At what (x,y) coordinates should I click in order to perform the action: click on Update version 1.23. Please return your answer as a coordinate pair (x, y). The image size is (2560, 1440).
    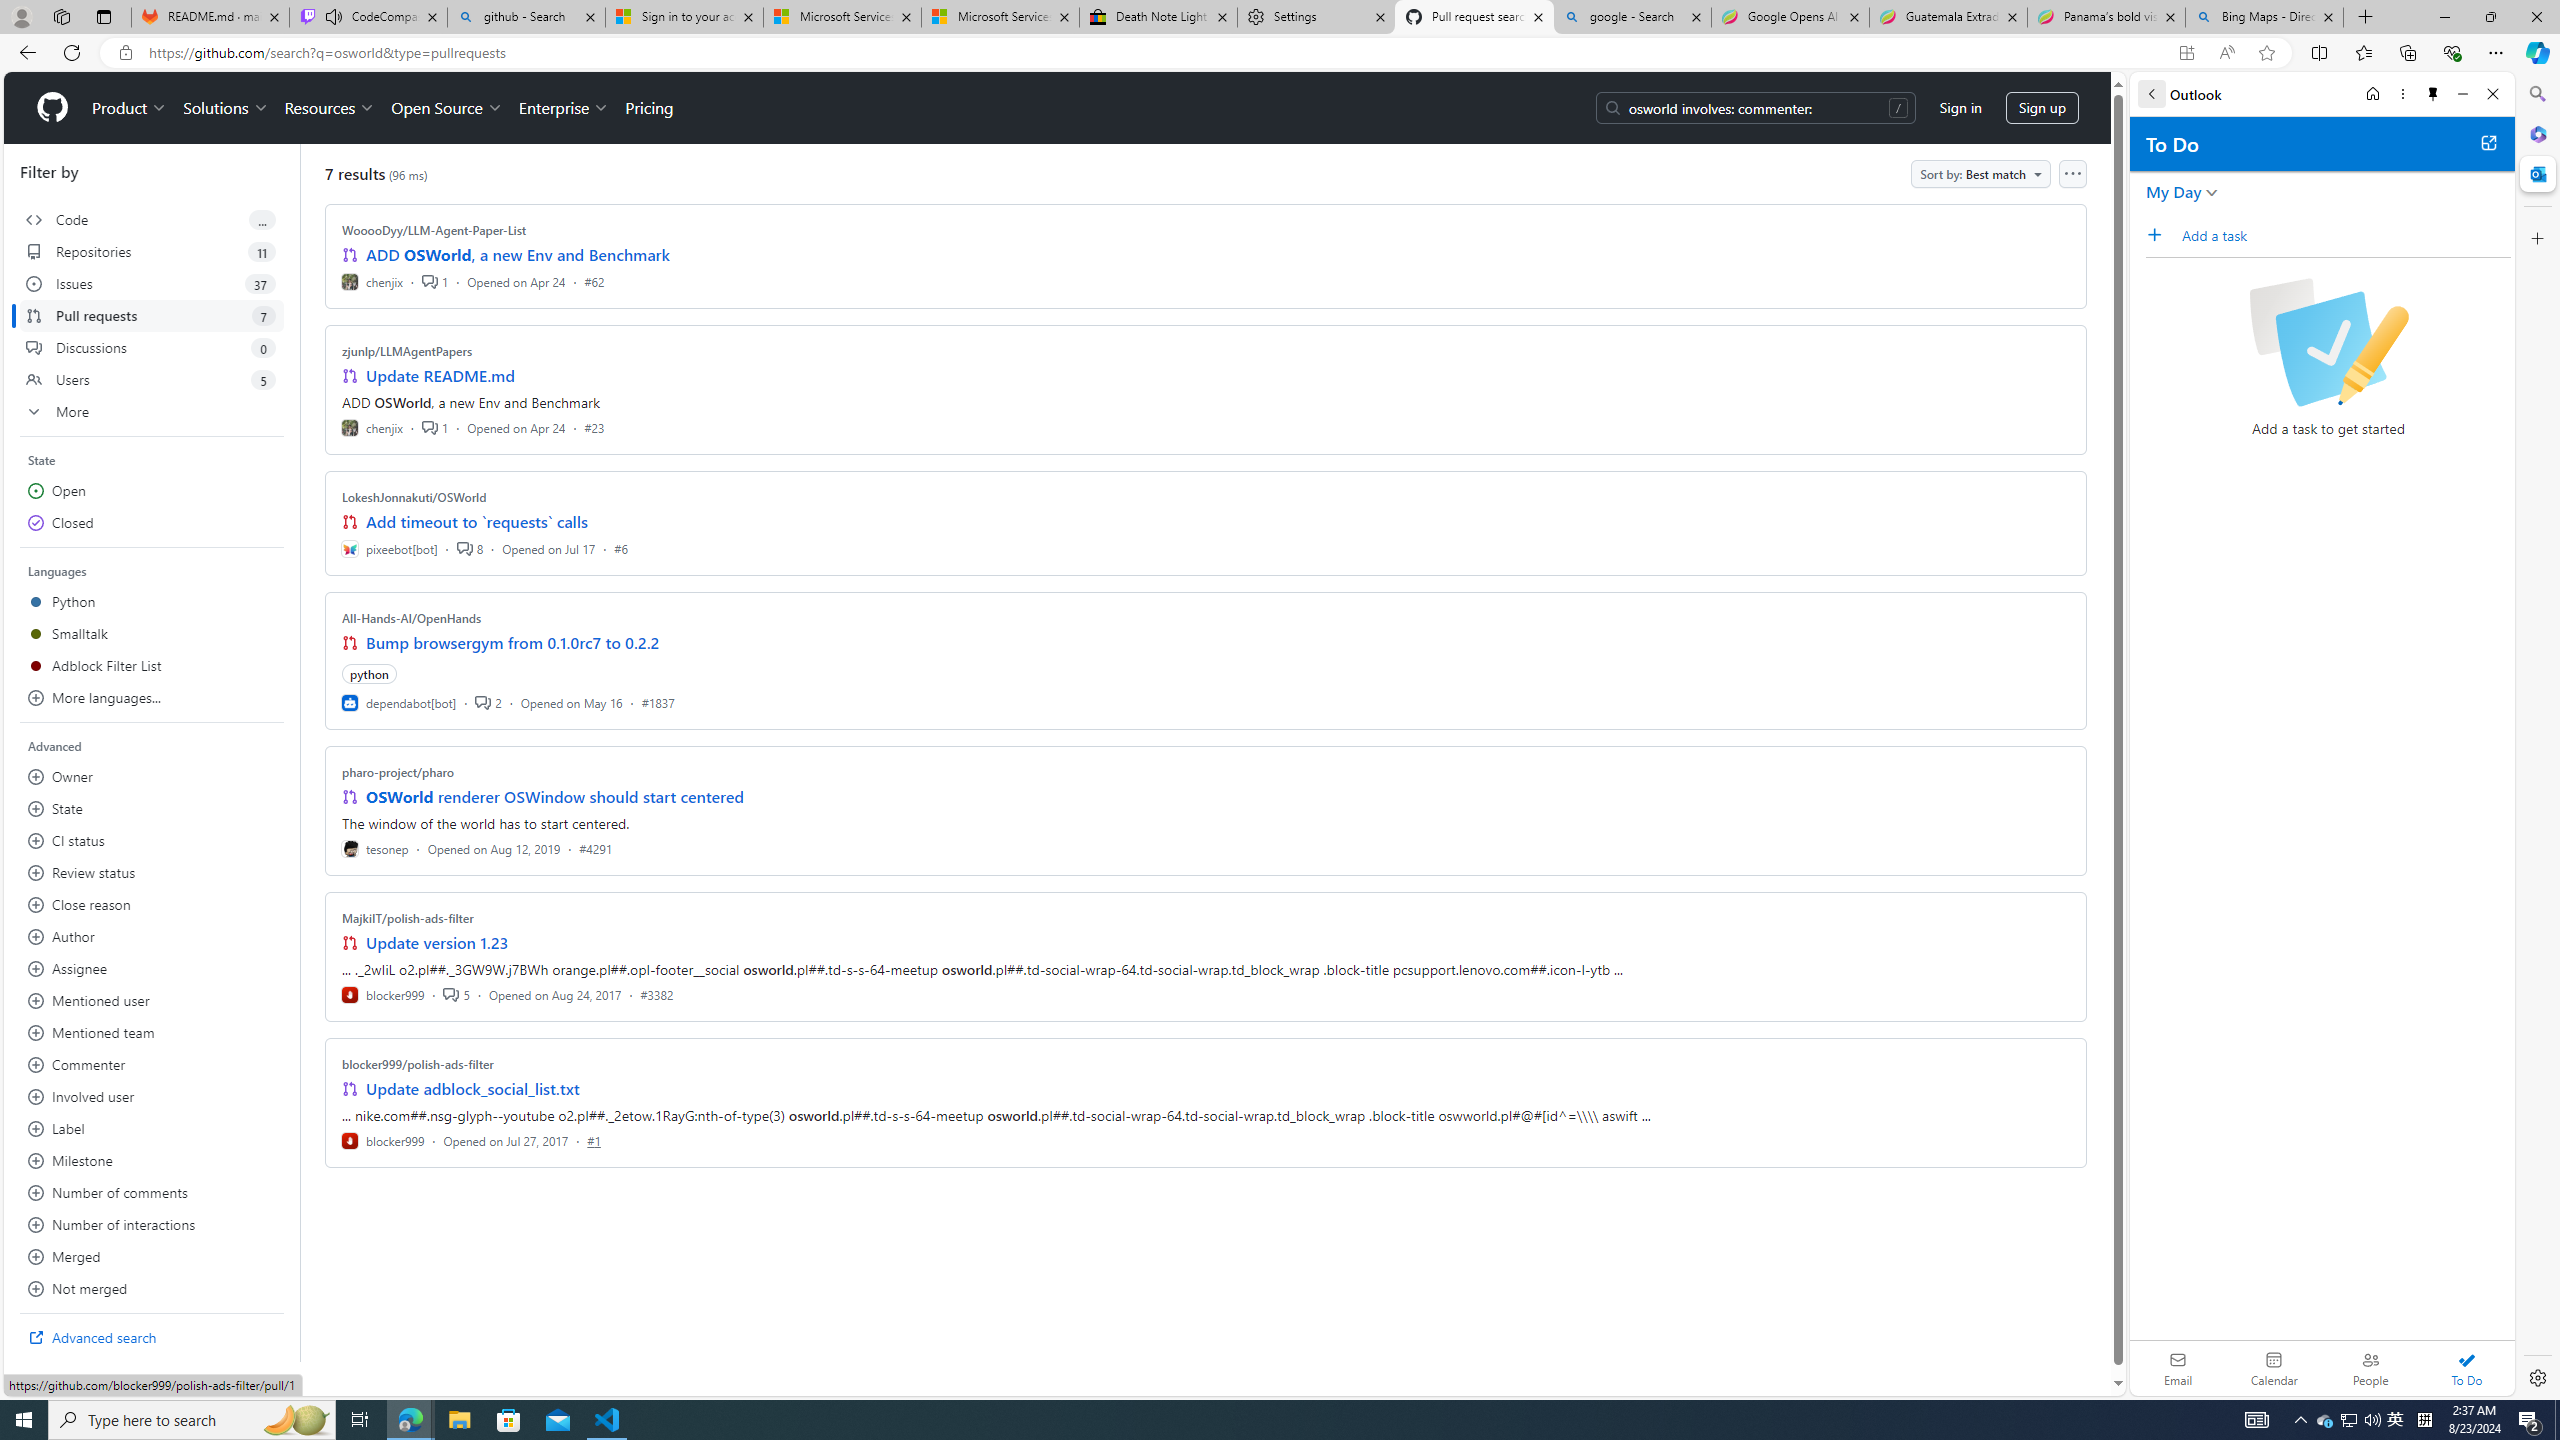
    Looking at the image, I should click on (438, 942).